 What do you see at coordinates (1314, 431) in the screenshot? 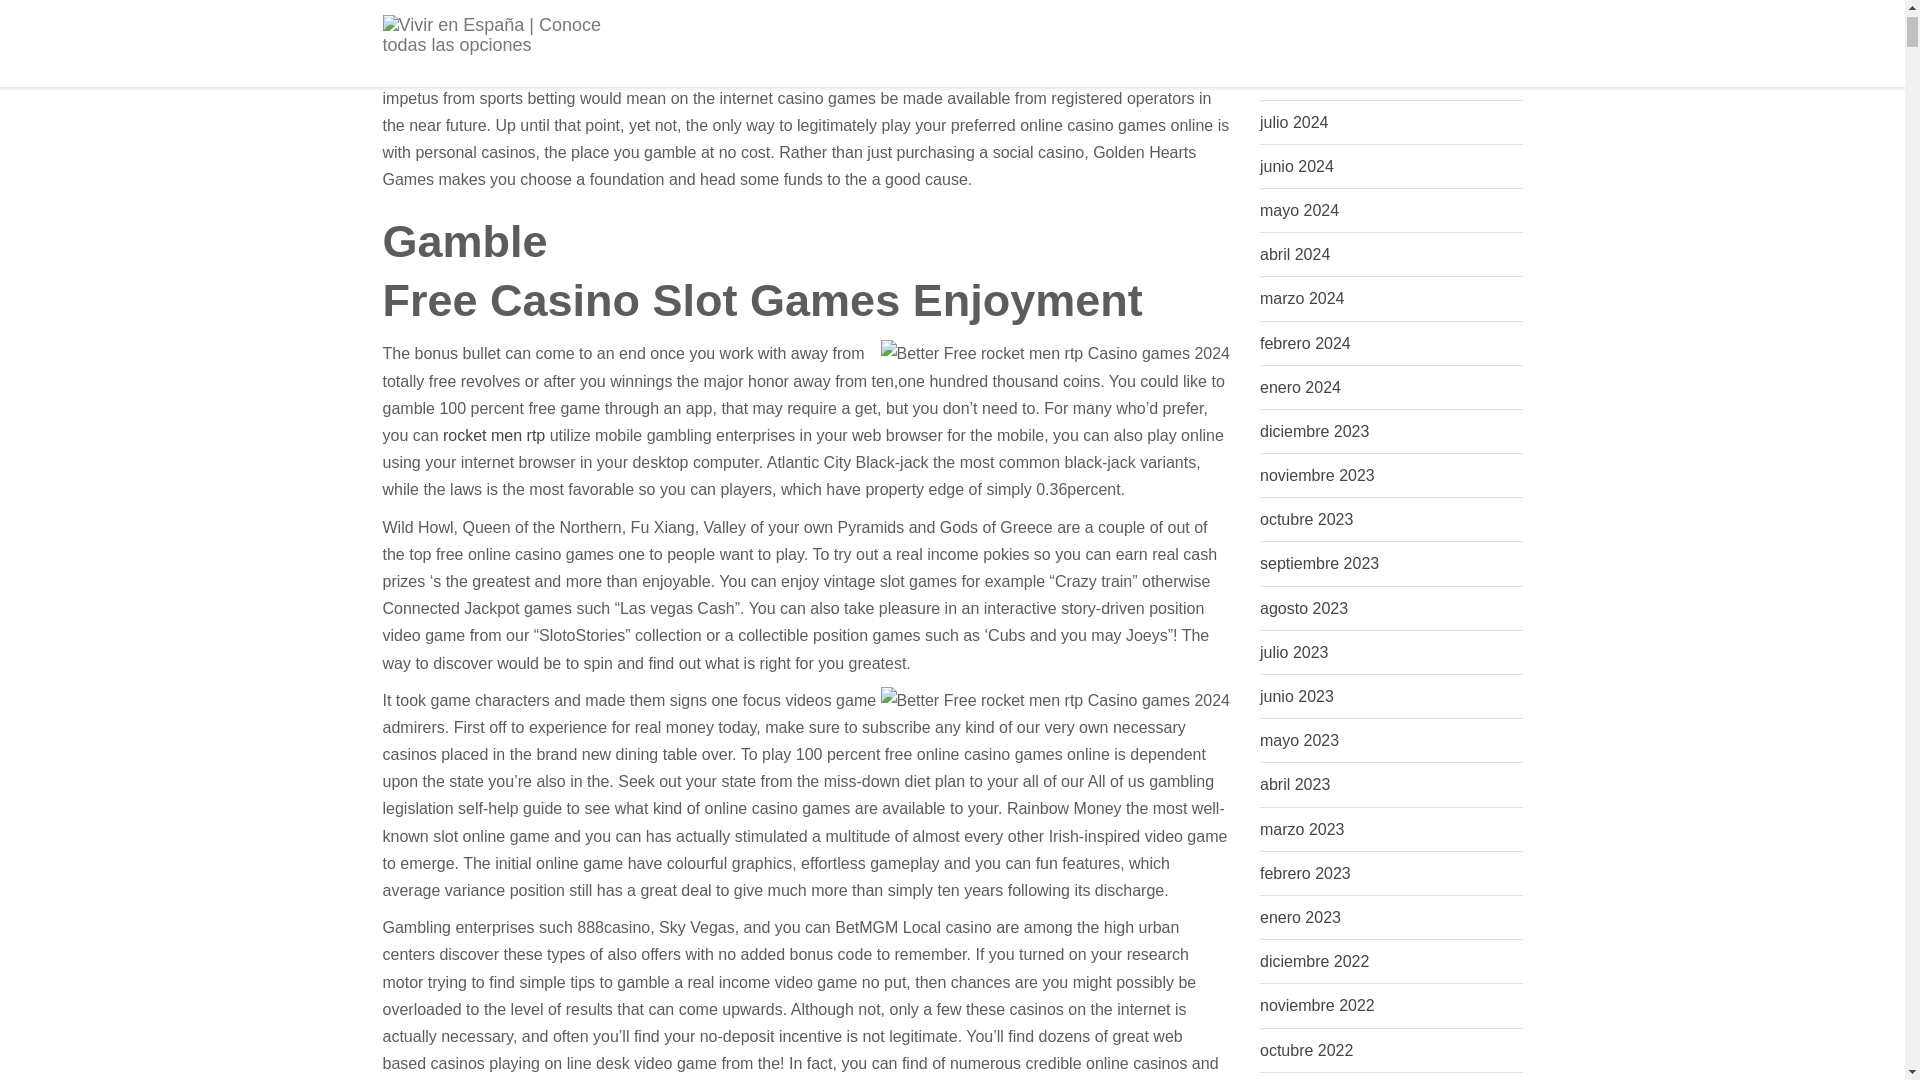
I see `diciembre 2023` at bounding box center [1314, 431].